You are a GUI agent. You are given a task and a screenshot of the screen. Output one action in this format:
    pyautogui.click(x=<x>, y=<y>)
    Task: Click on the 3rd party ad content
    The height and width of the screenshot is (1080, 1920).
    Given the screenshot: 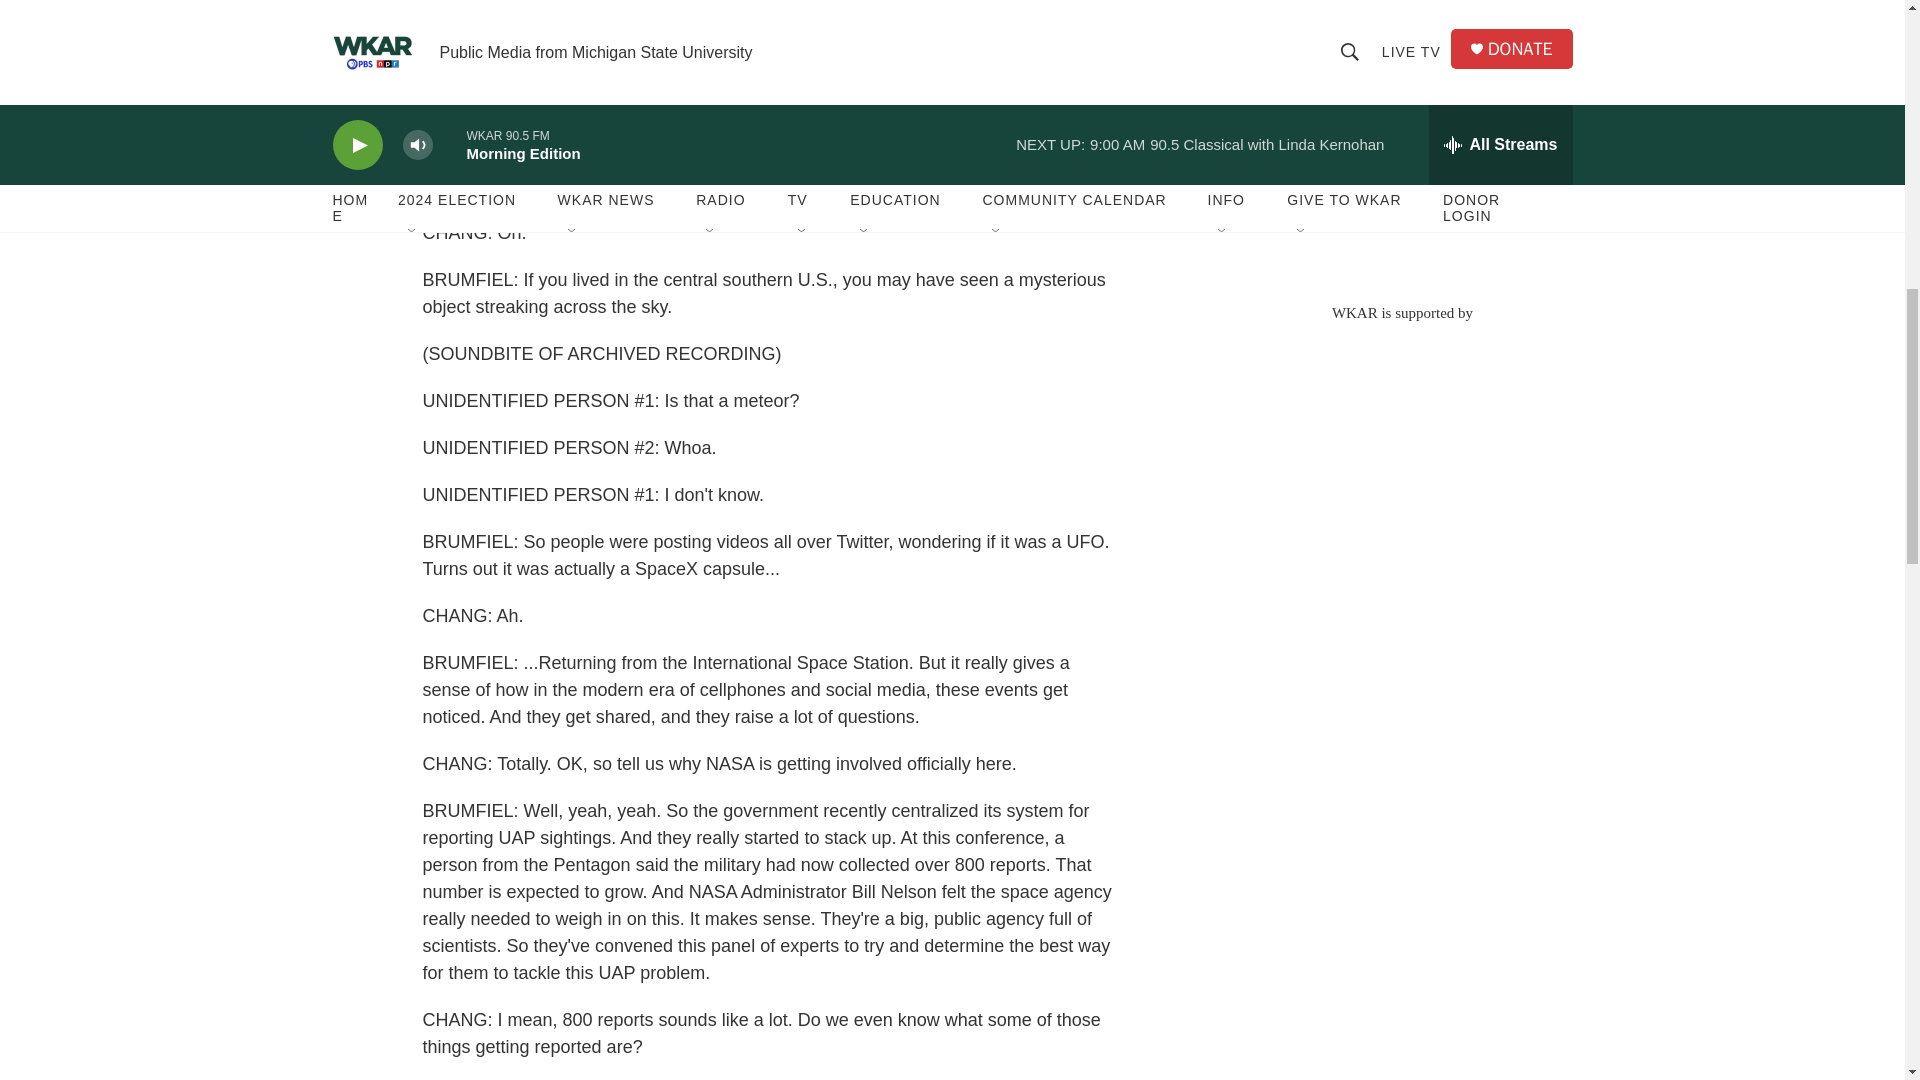 What is the action you would take?
    pyautogui.click(x=1401, y=466)
    